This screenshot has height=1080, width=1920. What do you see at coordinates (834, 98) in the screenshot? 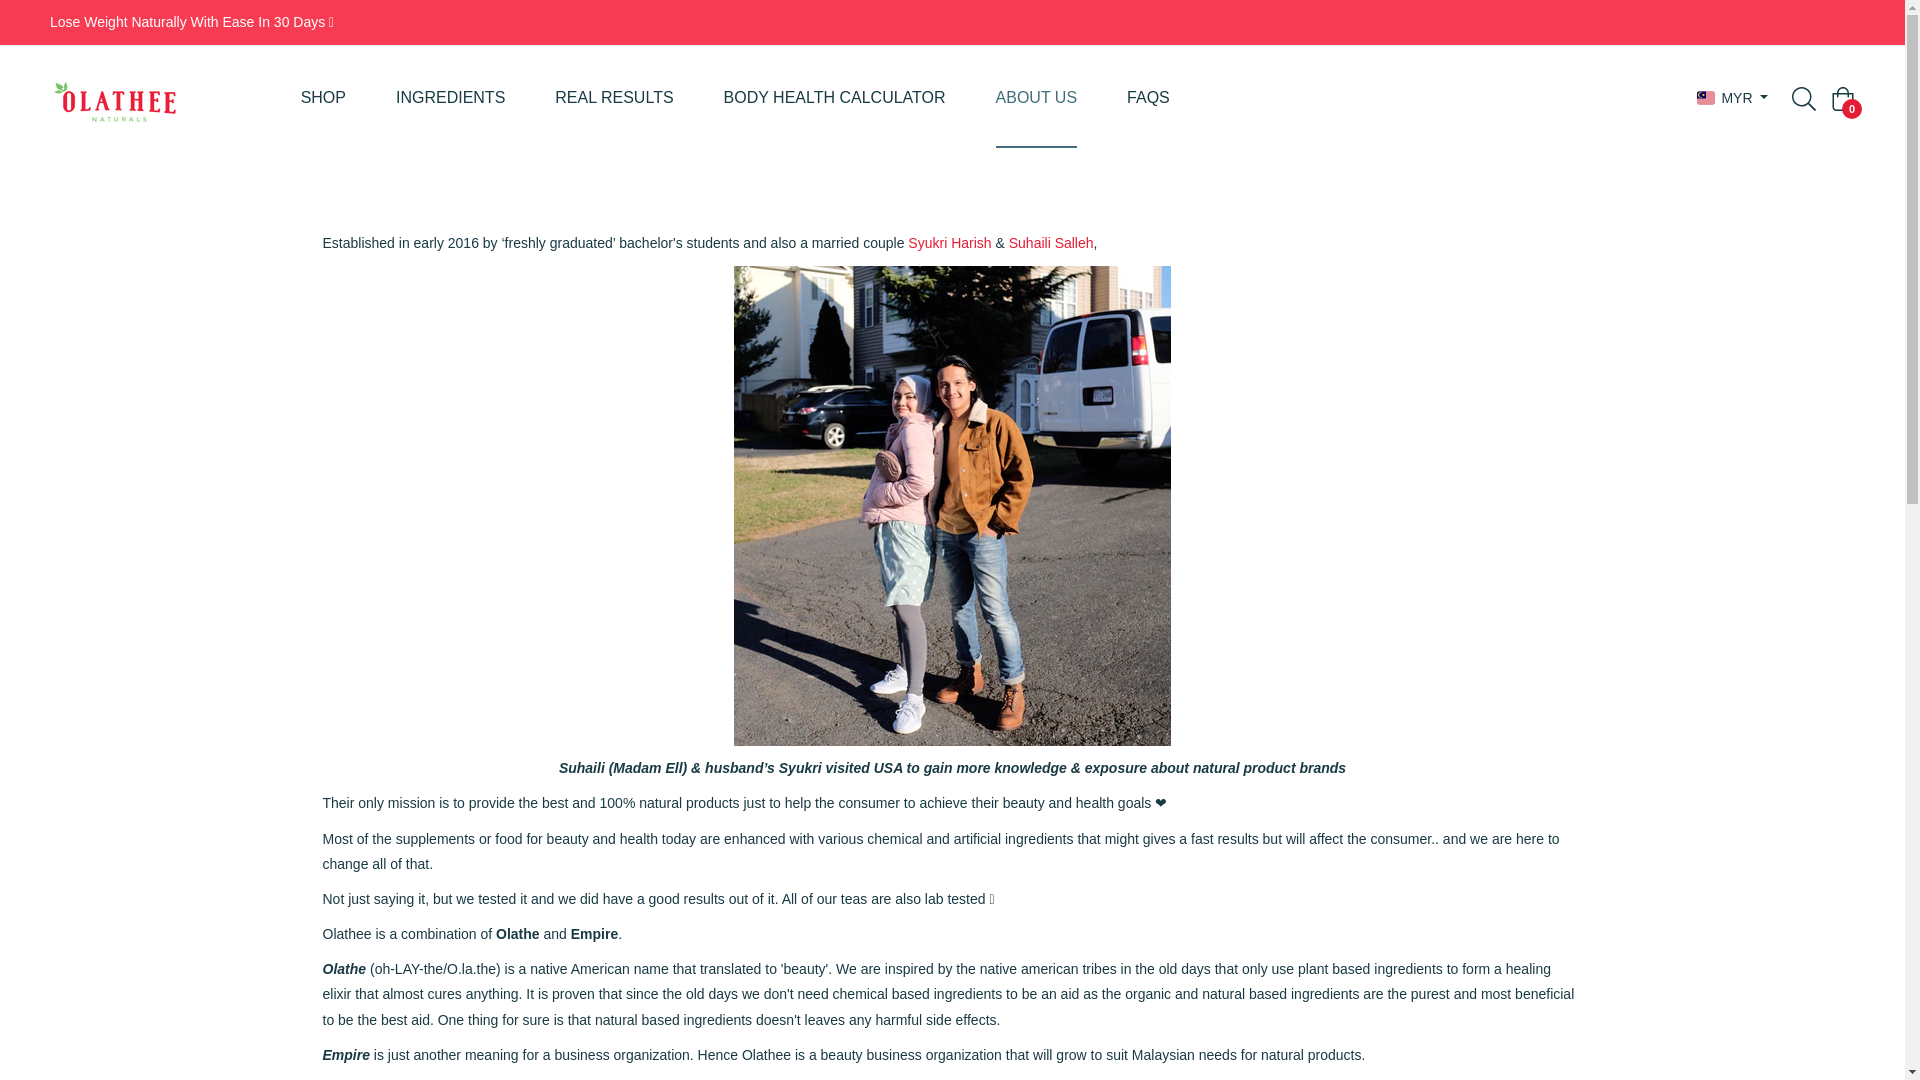
I see `BODY HEALTH CALCULATOR` at bounding box center [834, 98].